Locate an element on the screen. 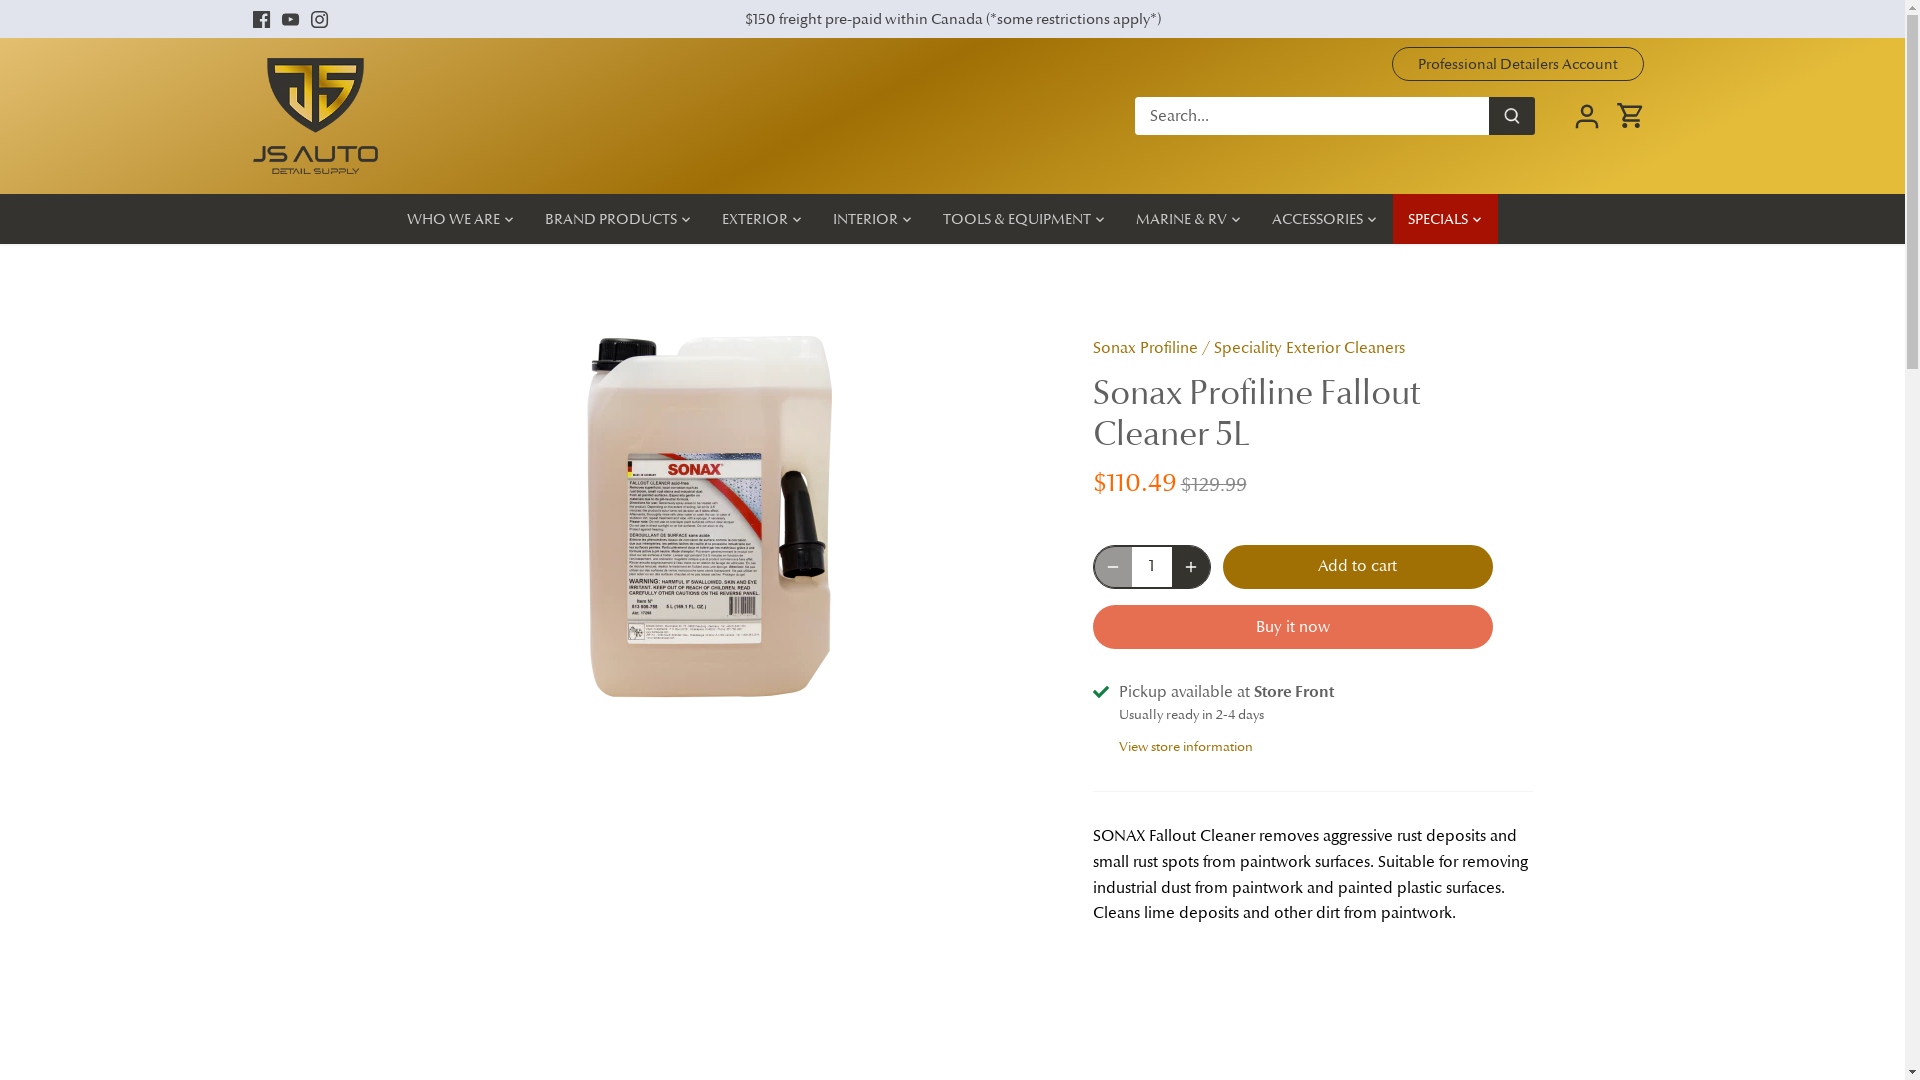 The width and height of the screenshot is (1920, 1080). ACCESSORIES is located at coordinates (1318, 219).